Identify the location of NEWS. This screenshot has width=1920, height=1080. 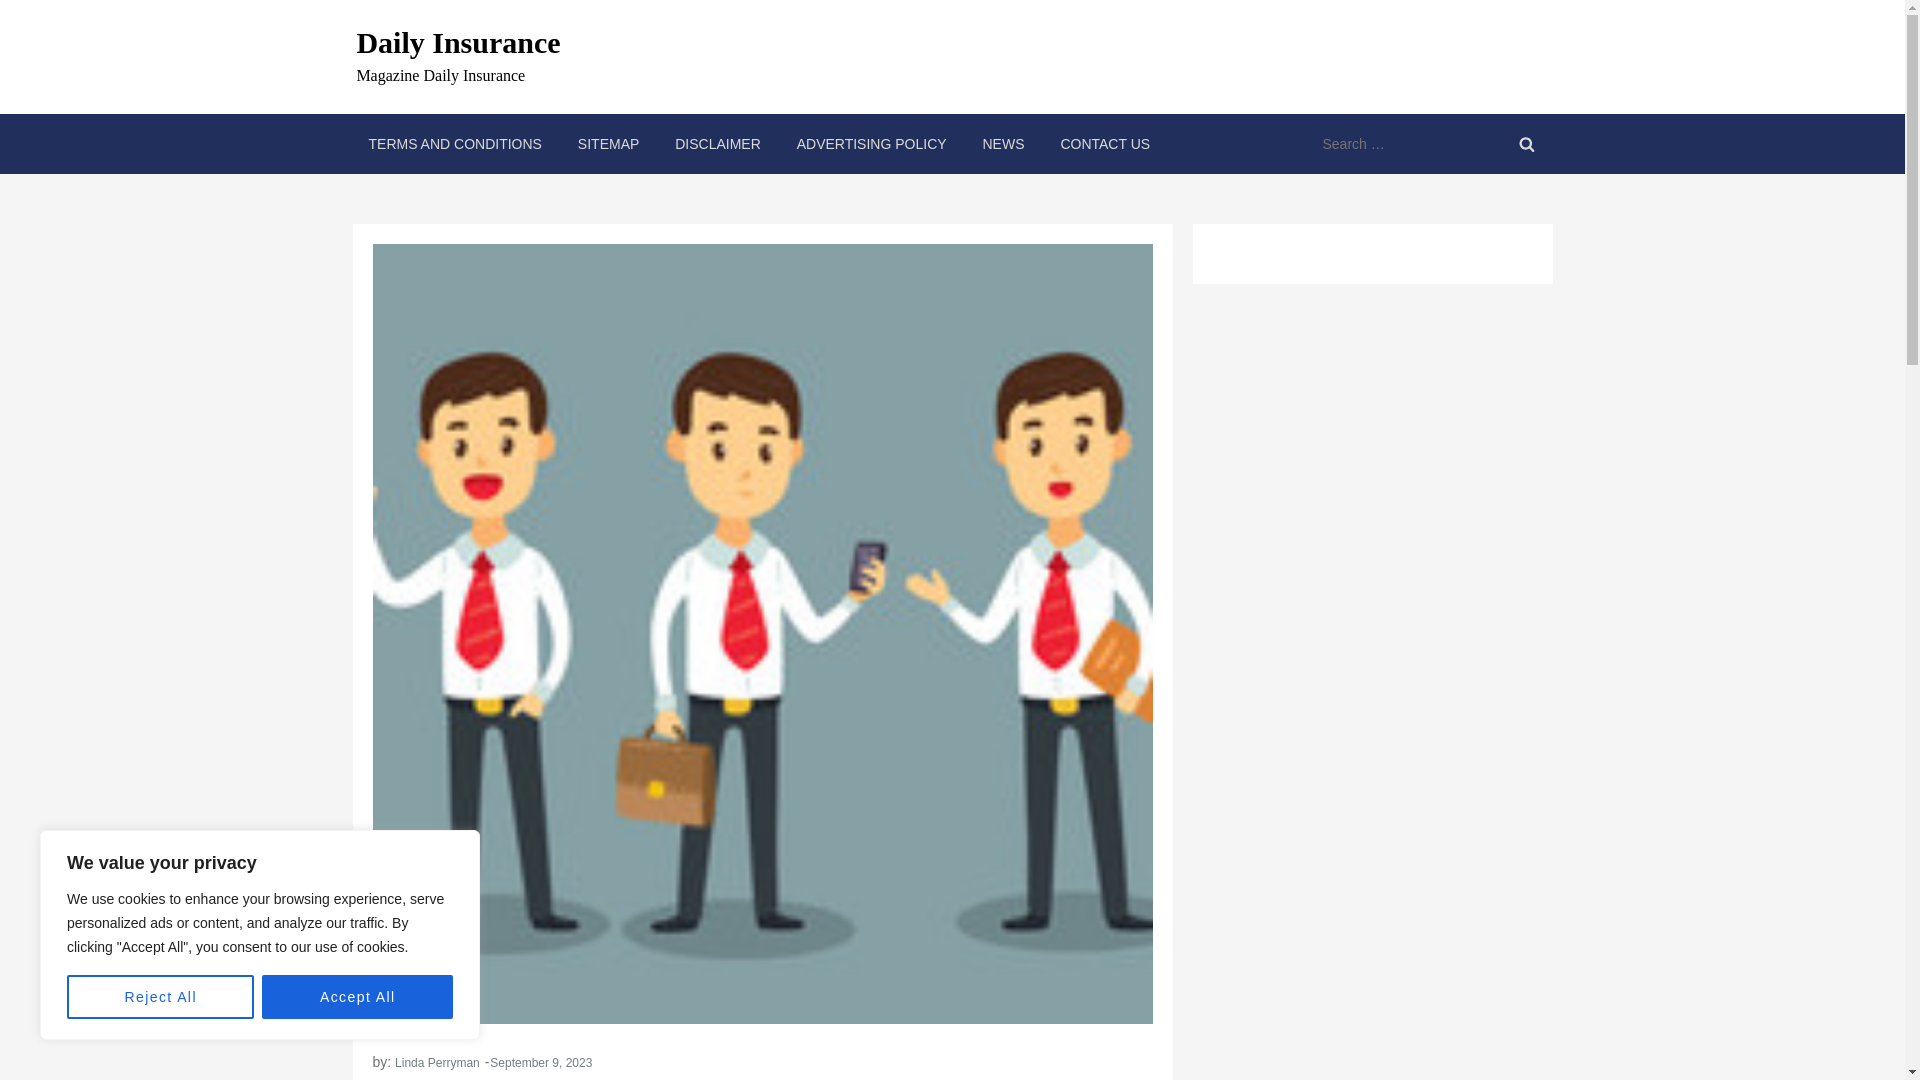
(1002, 144).